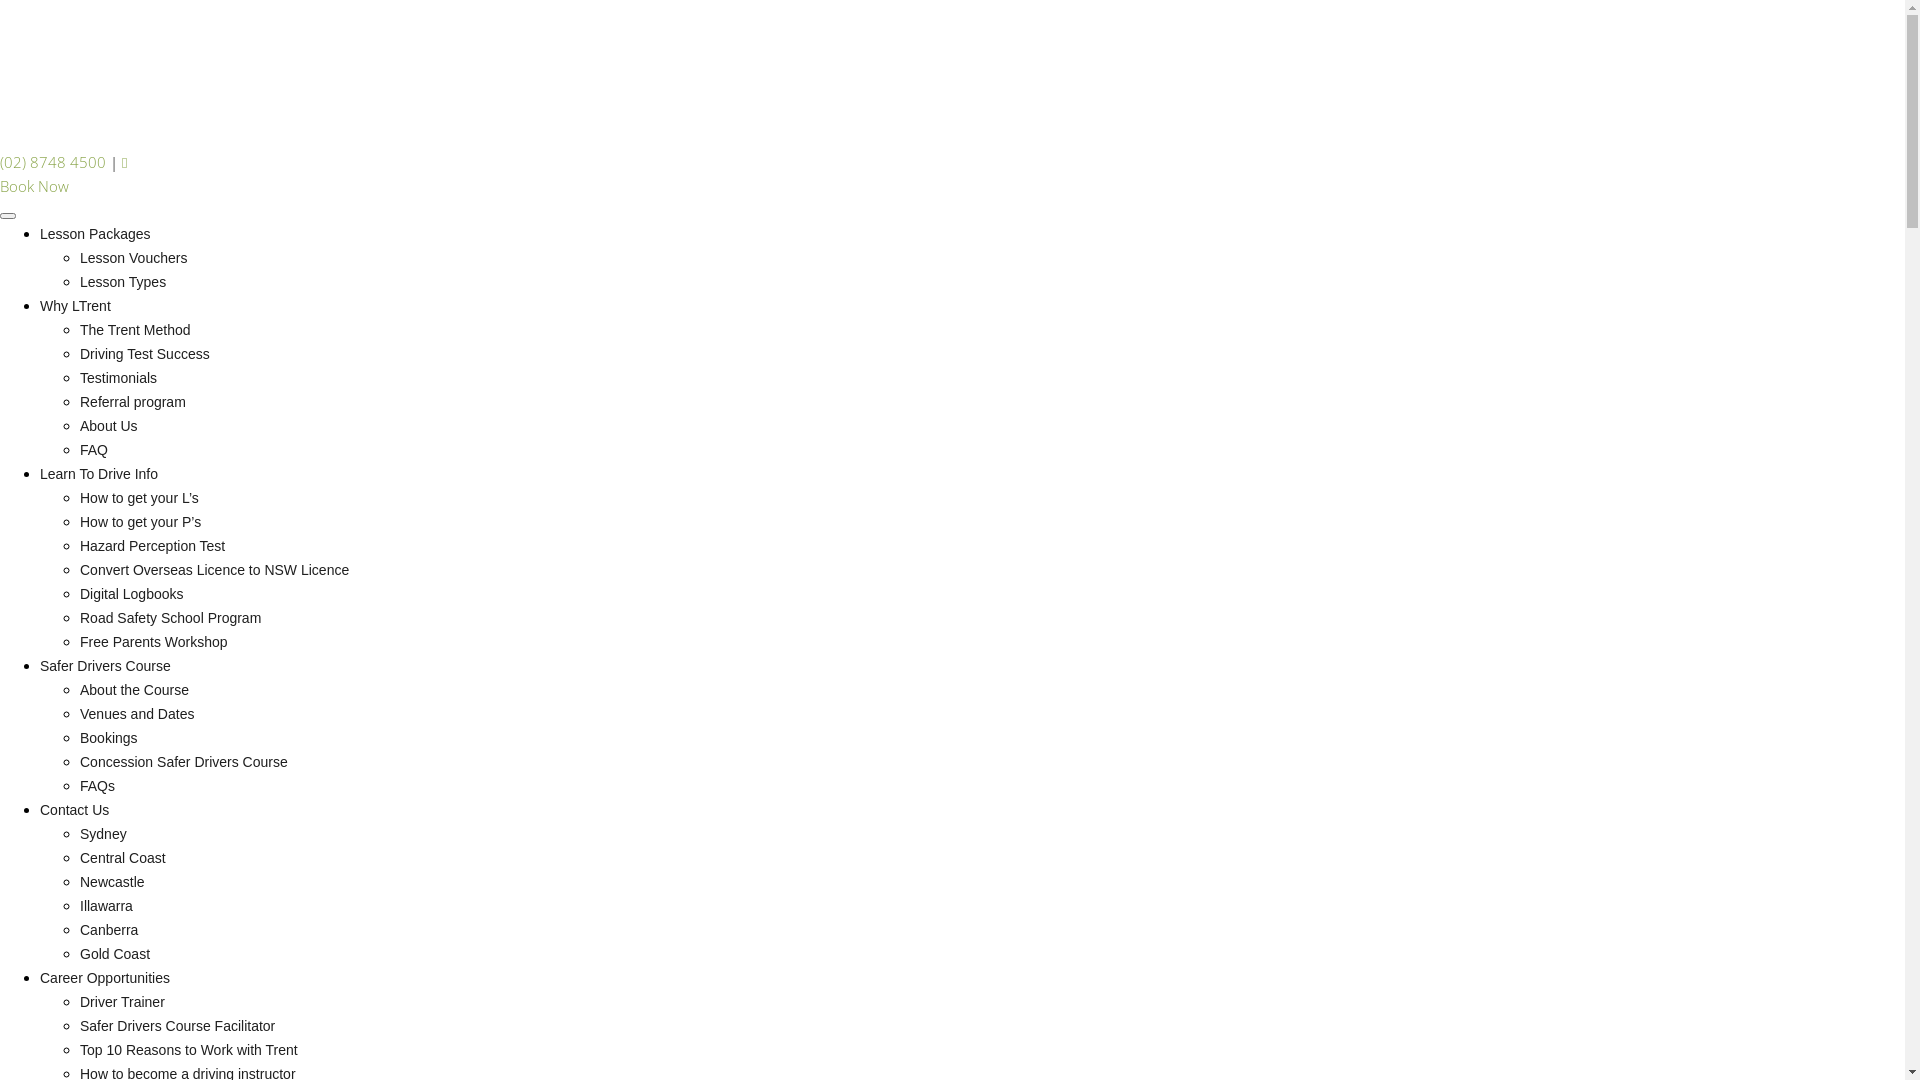  What do you see at coordinates (133, 402) in the screenshot?
I see `Referral program` at bounding box center [133, 402].